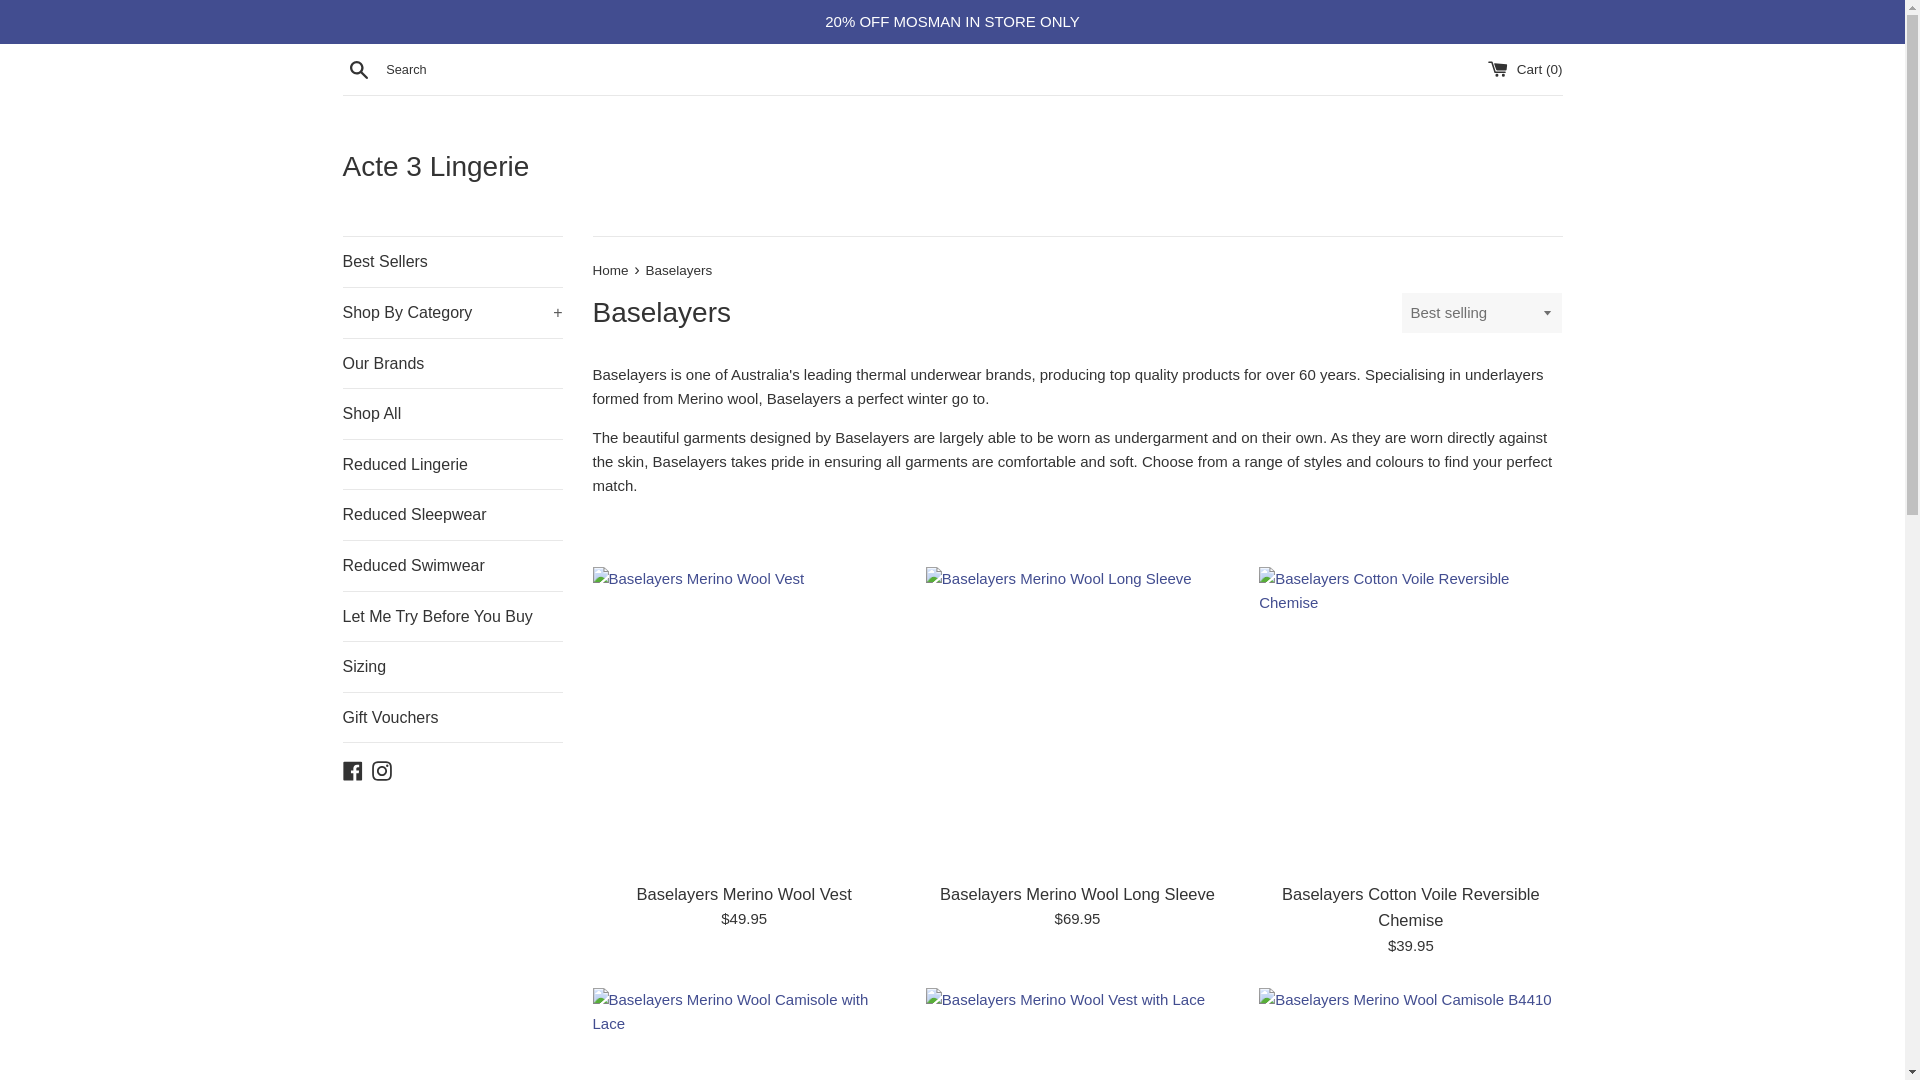 The image size is (1920, 1080). I want to click on Acte 3 Lingerie, so click(952, 166).